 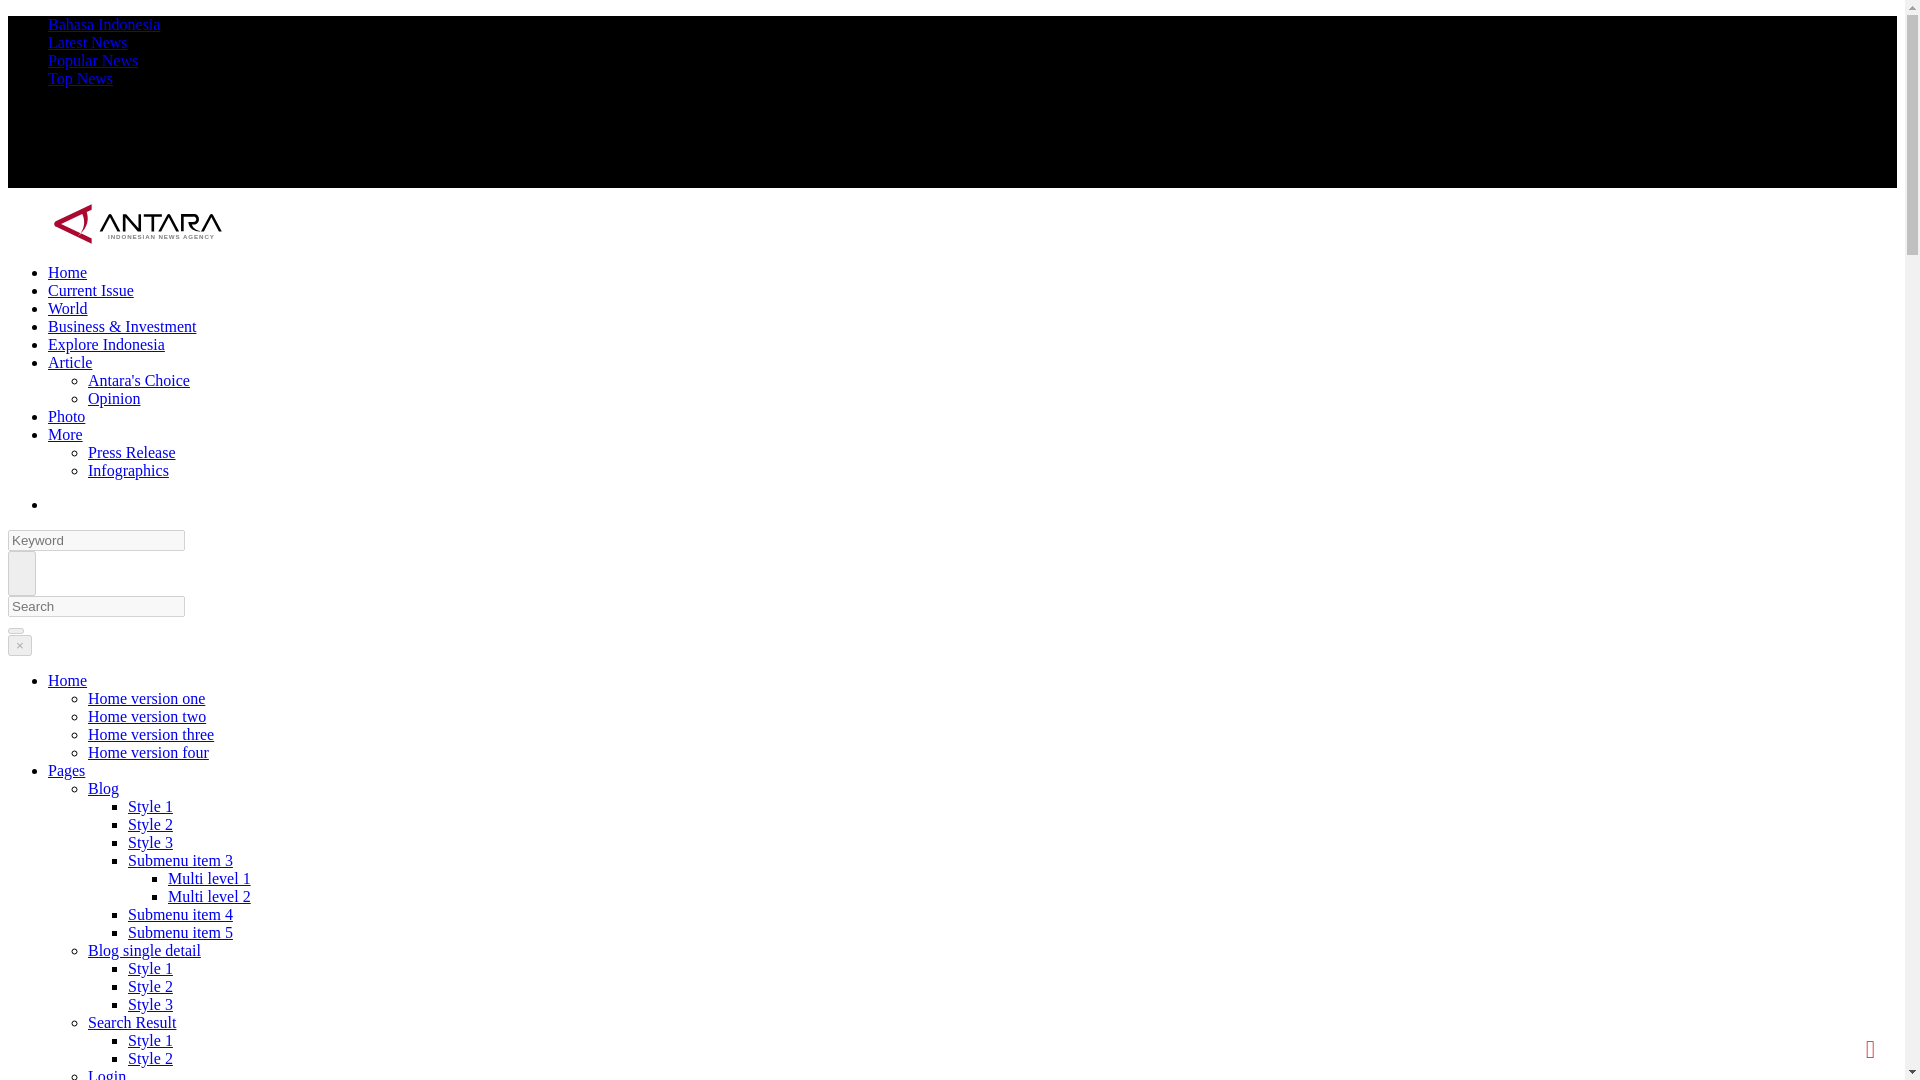 I want to click on Opinion, so click(x=114, y=398).